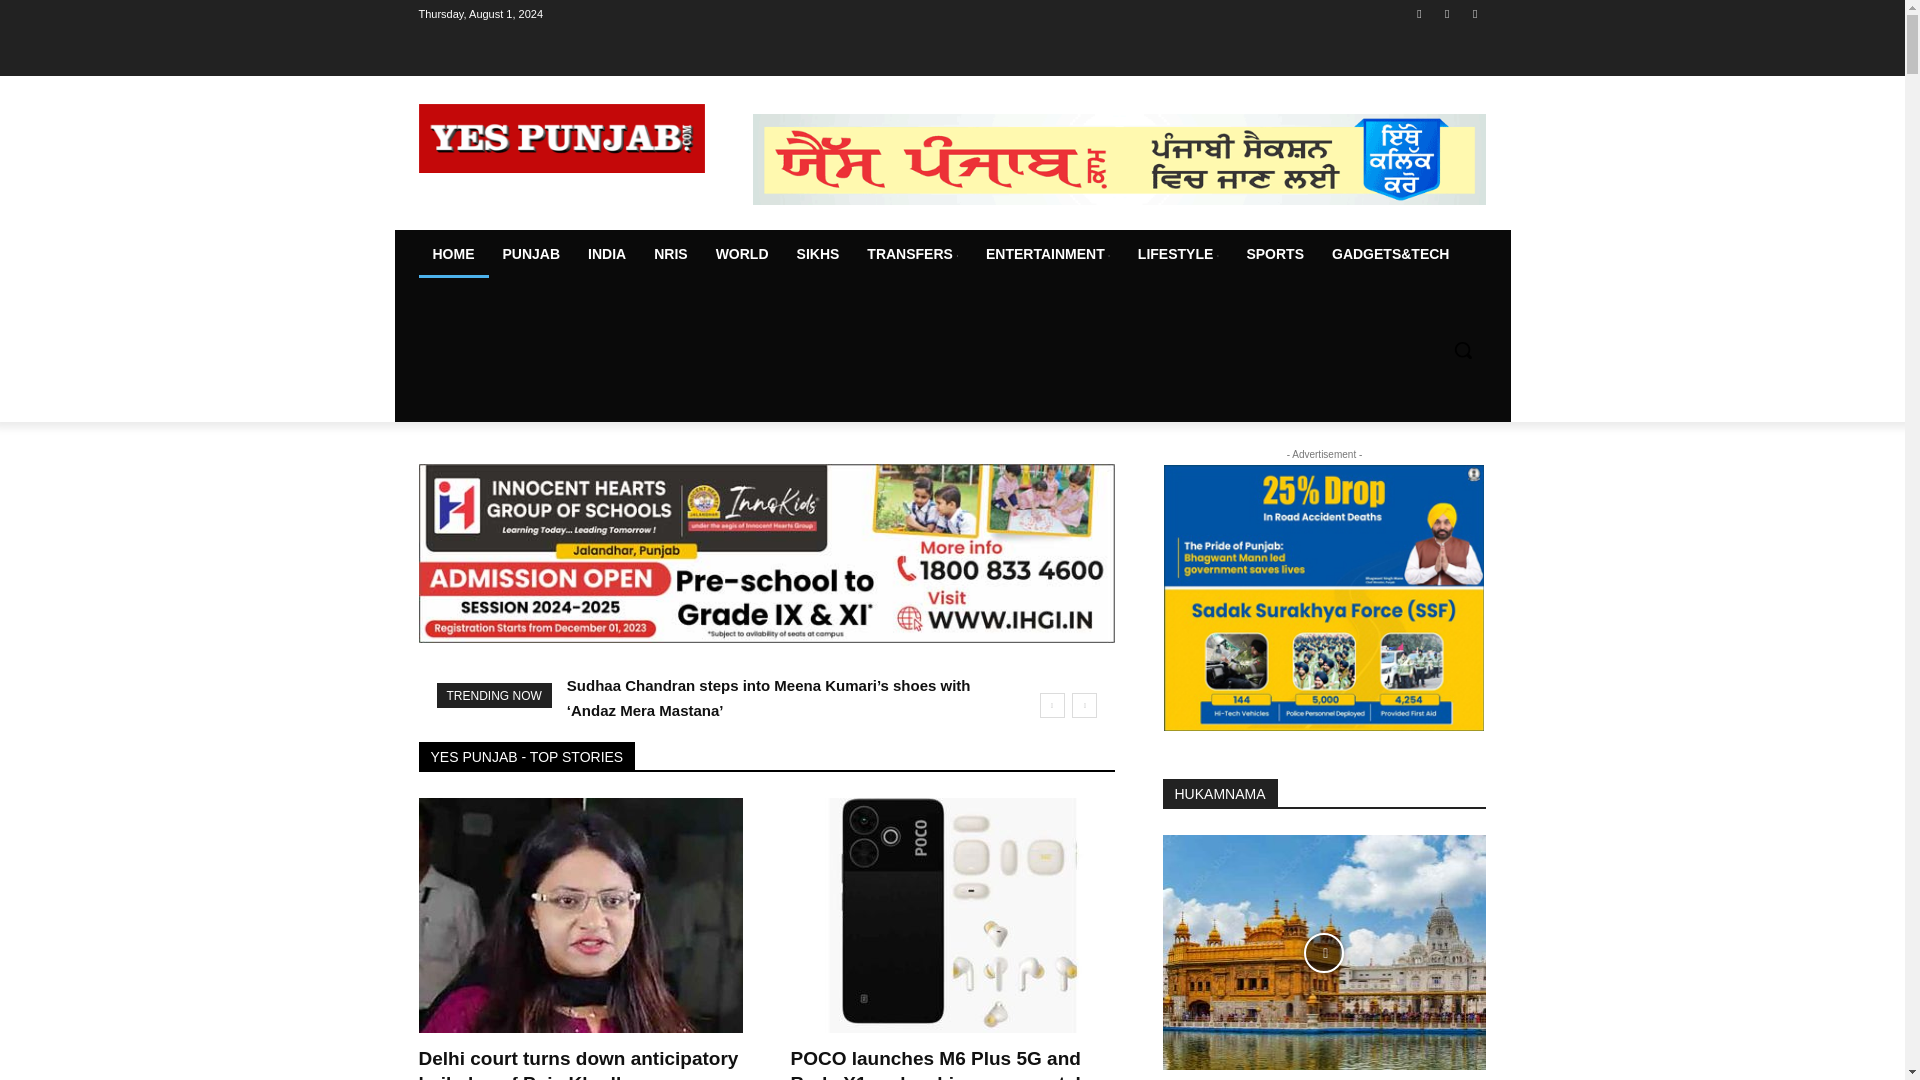 The image size is (1920, 1080). What do you see at coordinates (452, 254) in the screenshot?
I see `HOME` at bounding box center [452, 254].